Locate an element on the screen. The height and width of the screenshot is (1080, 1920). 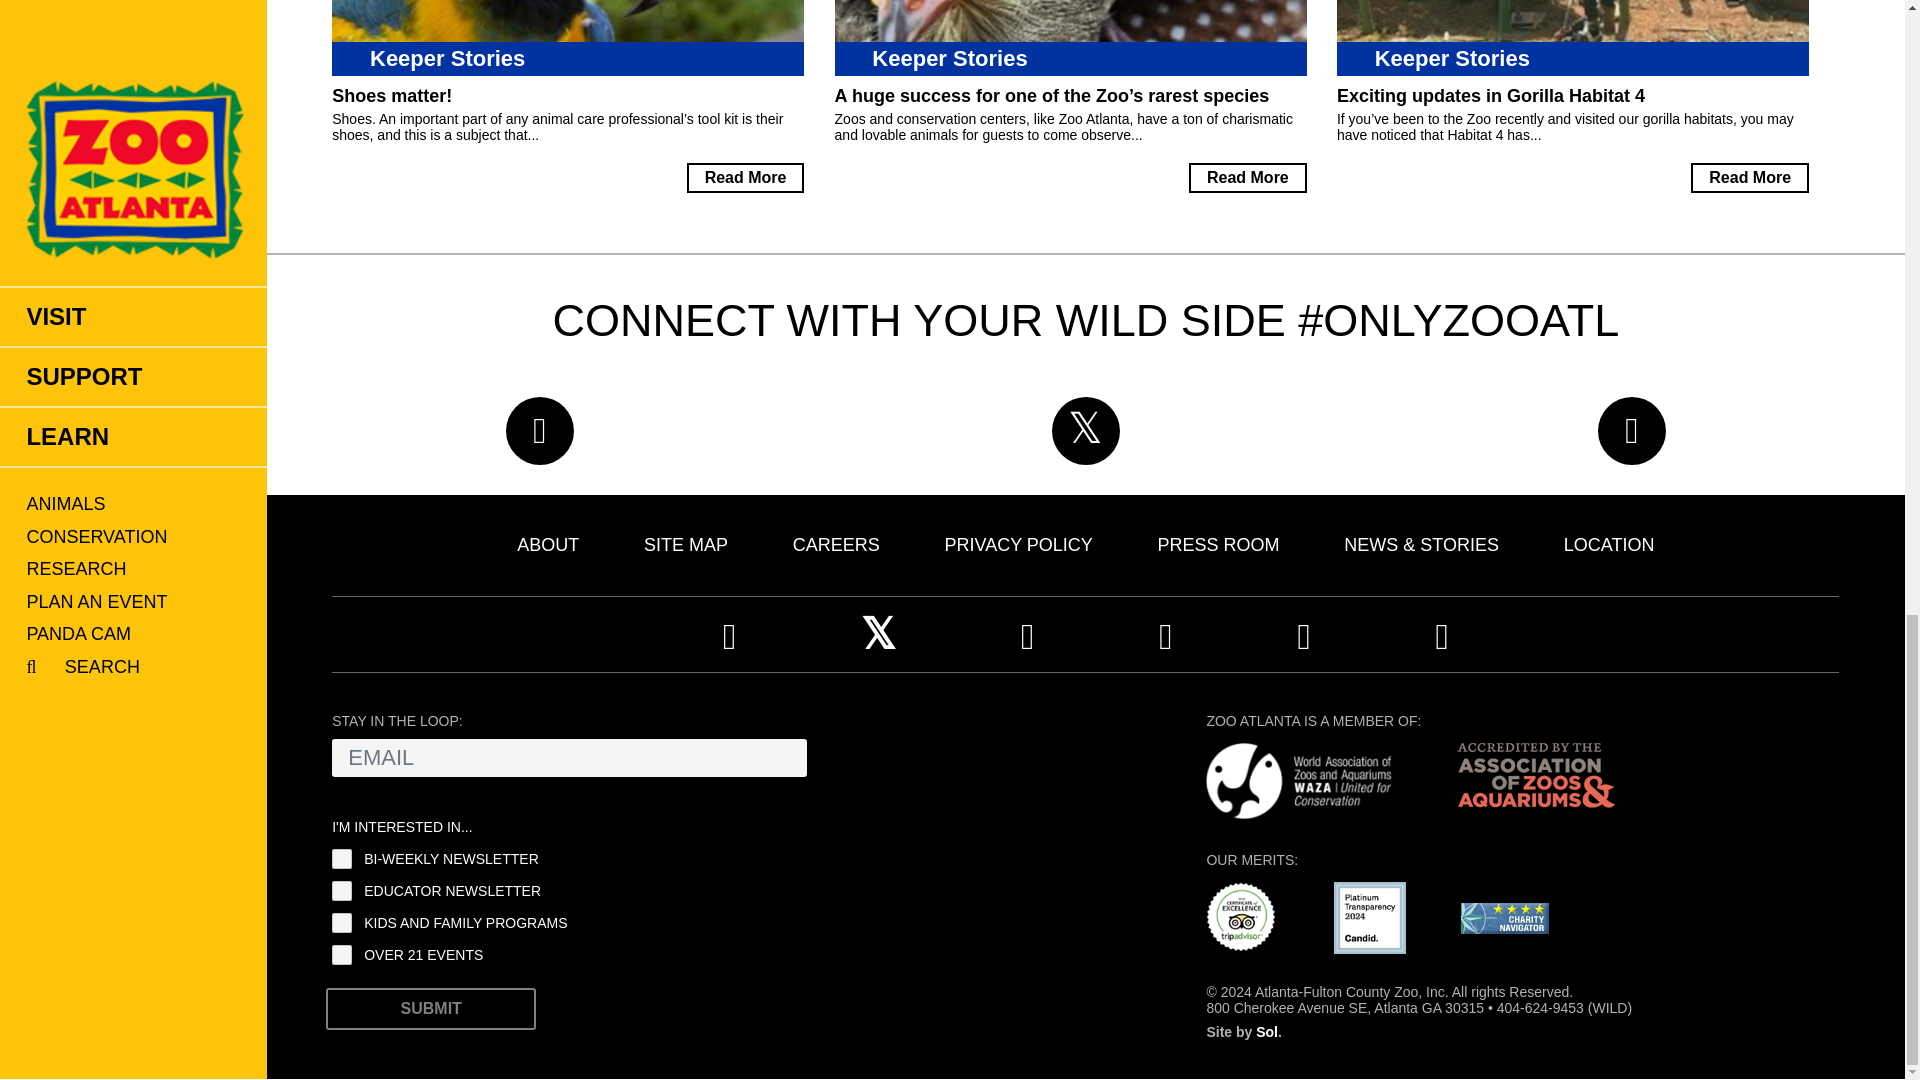
Bi-weekly Newsletter is located at coordinates (342, 858).